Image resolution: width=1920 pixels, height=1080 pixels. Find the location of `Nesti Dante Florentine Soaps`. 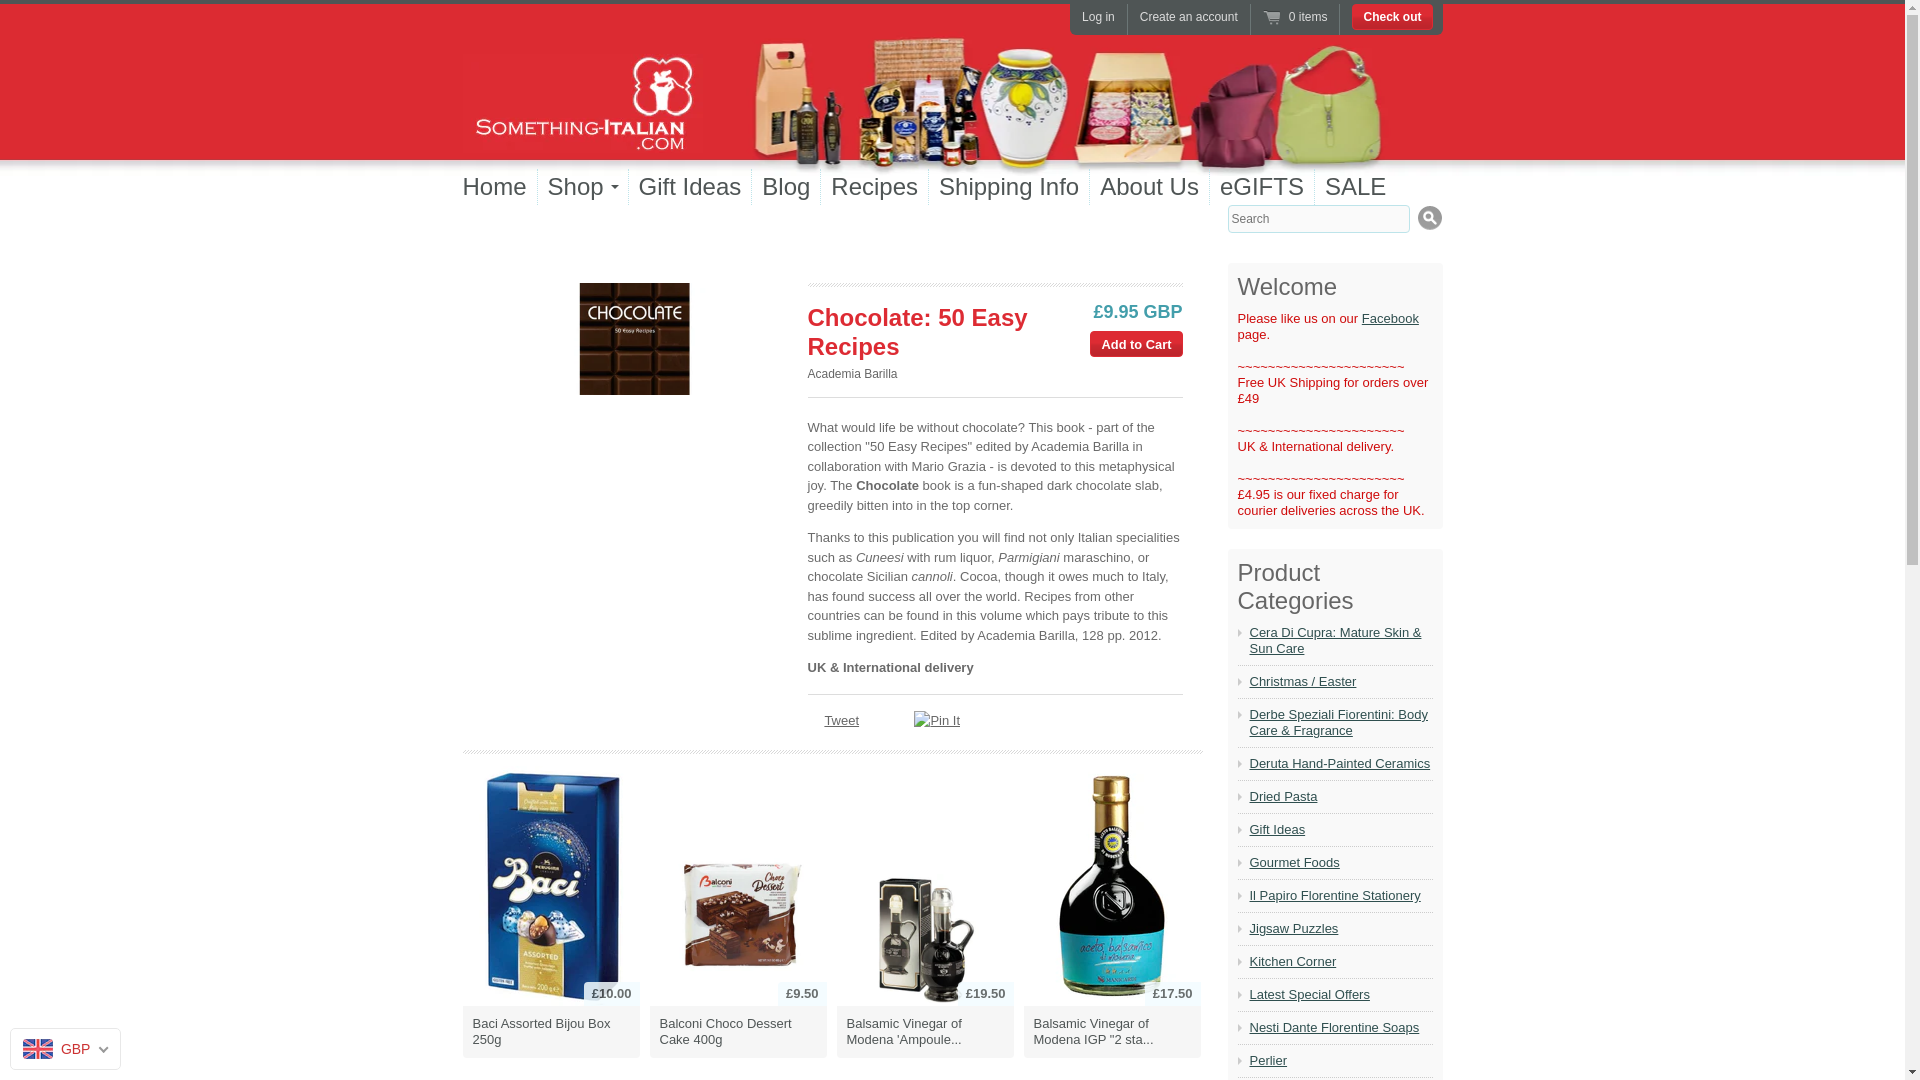

Nesti Dante Florentine Soaps is located at coordinates (1340, 1027).